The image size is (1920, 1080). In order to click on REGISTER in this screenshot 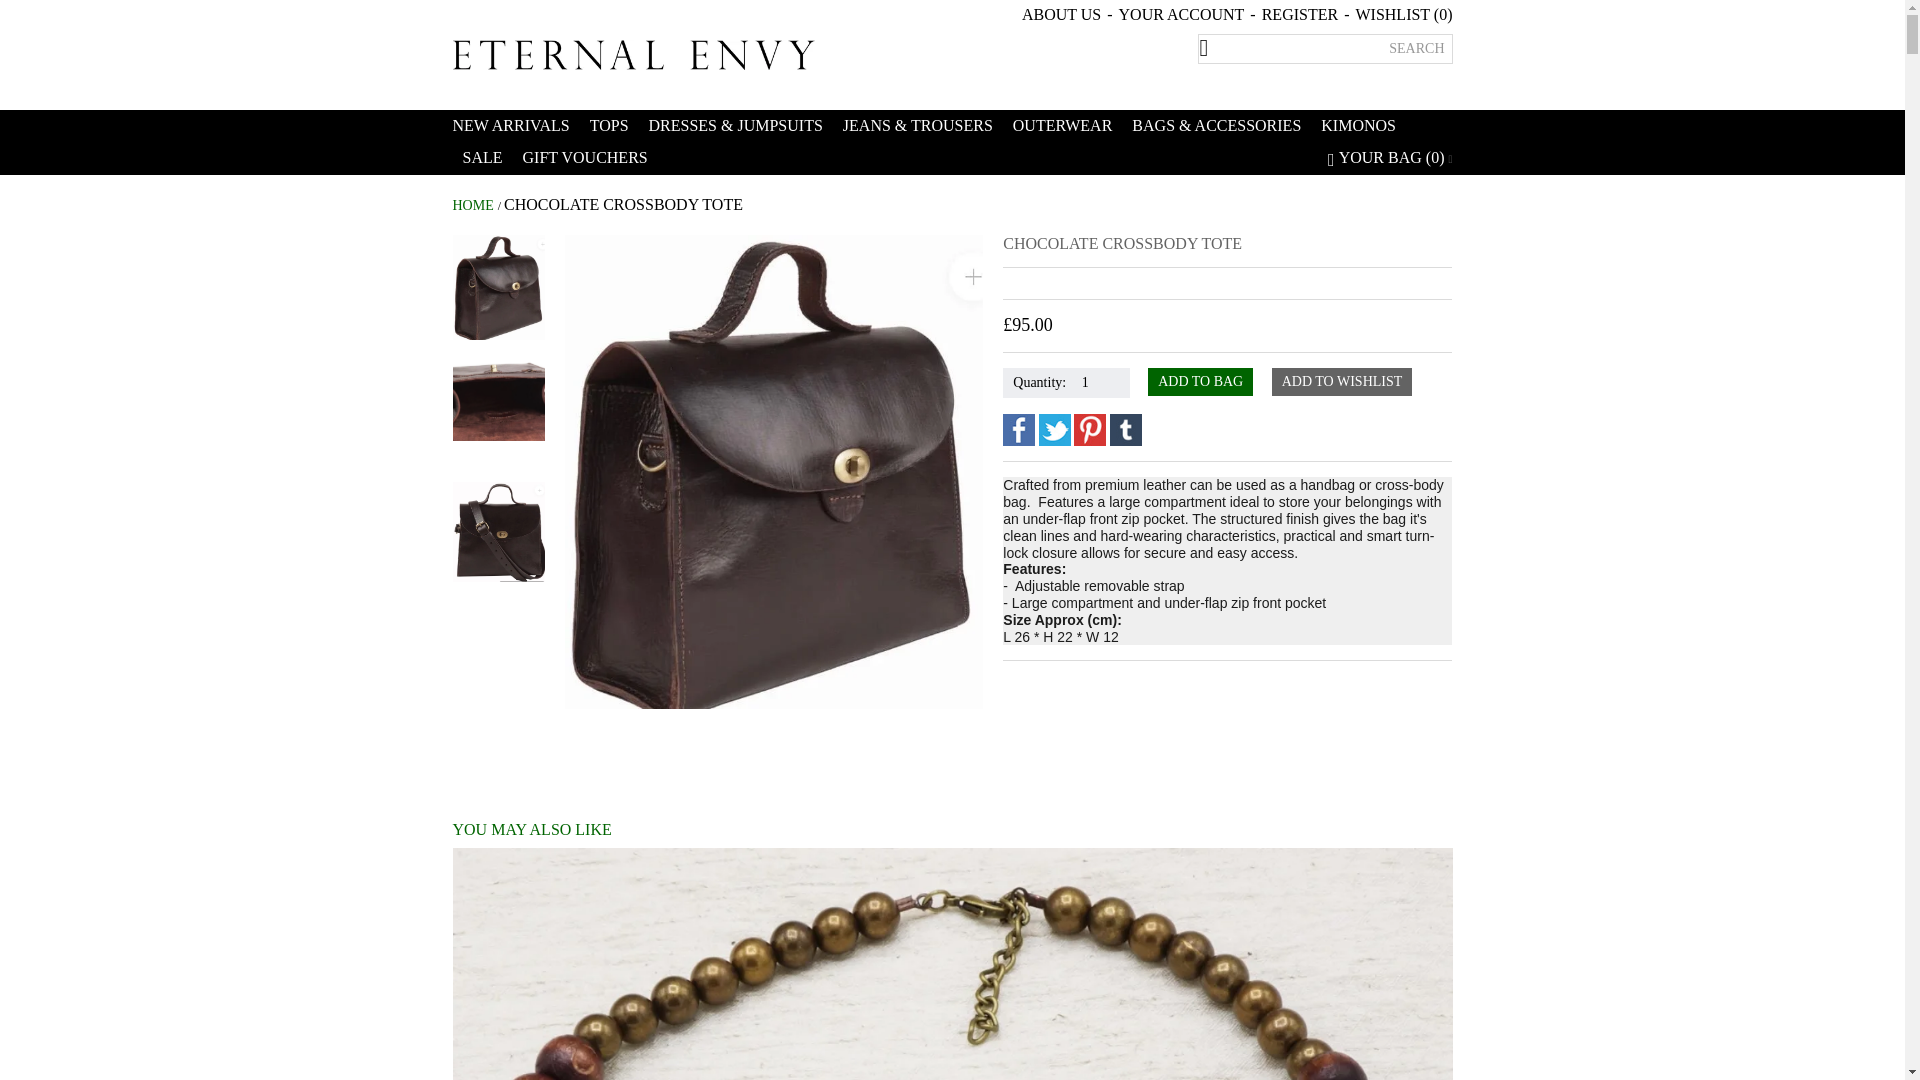, I will do `click(1300, 14)`.